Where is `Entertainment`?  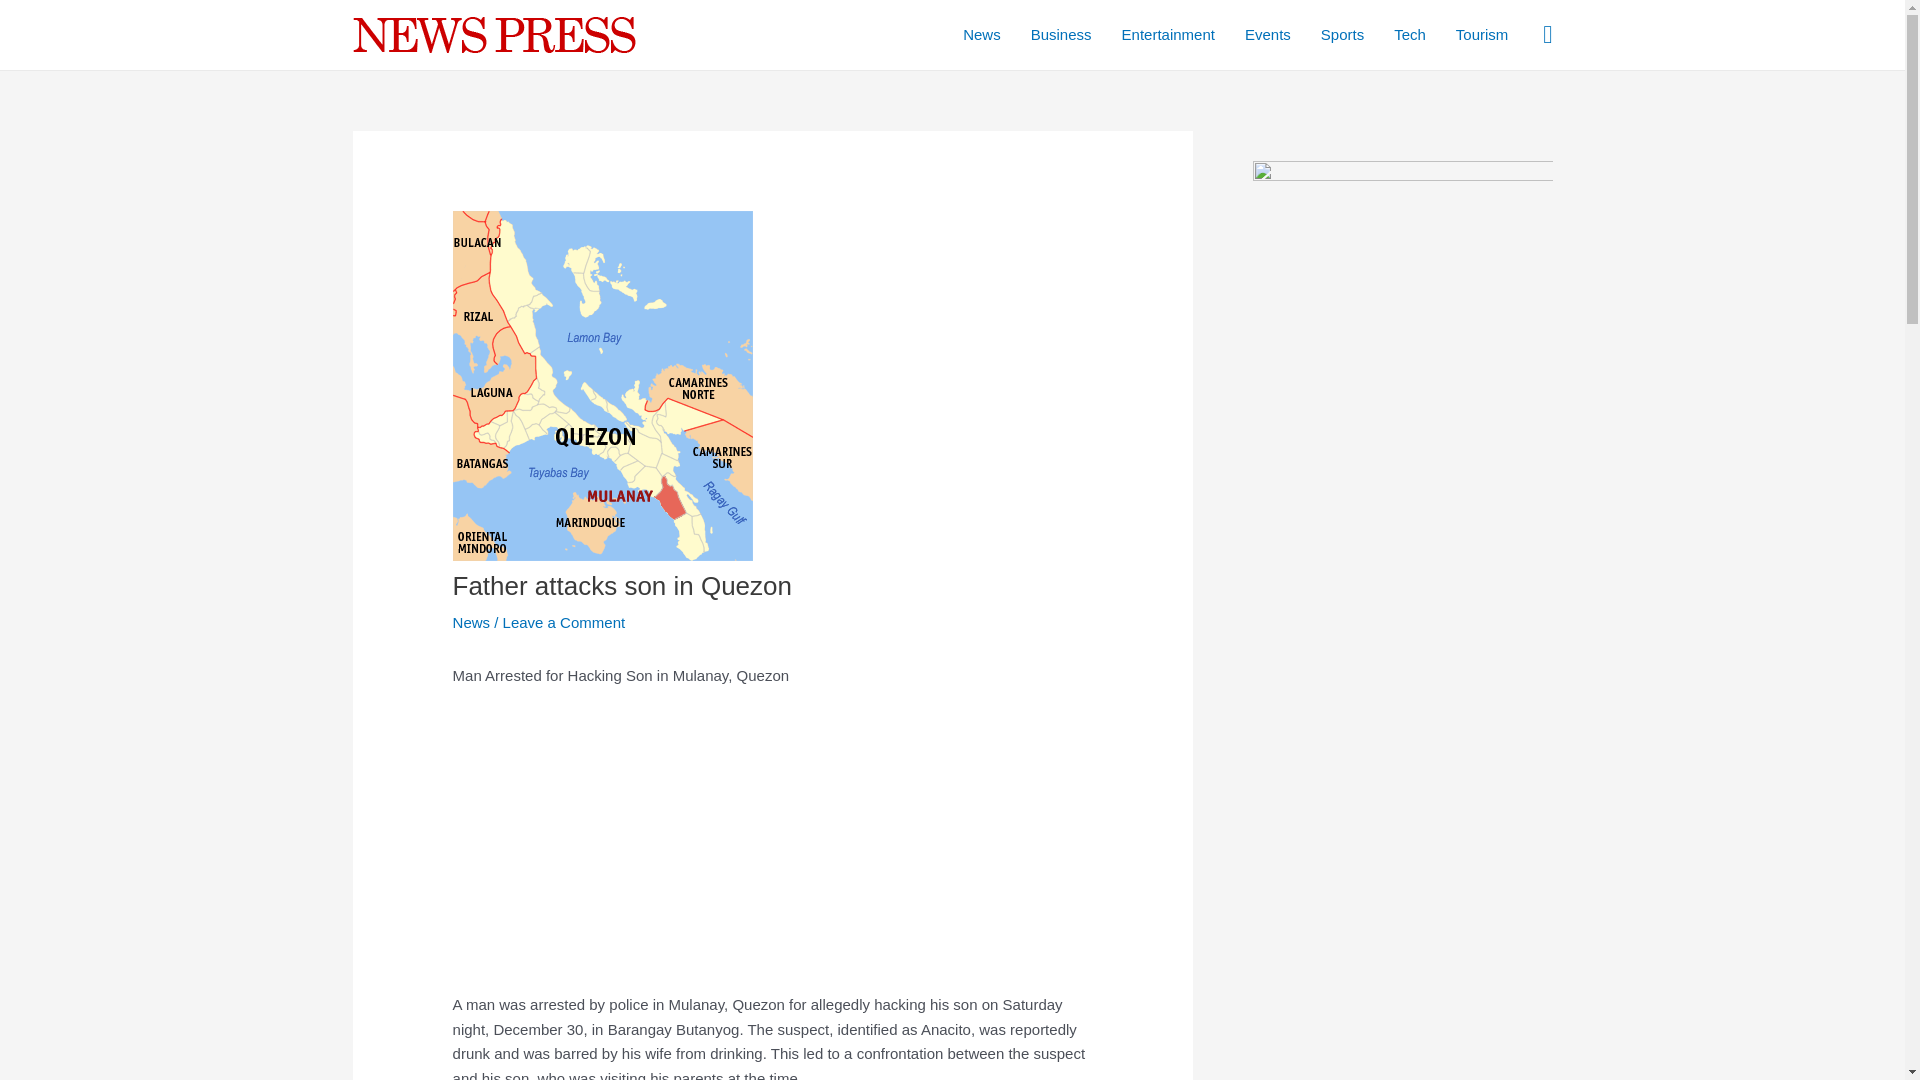
Entertainment is located at coordinates (1168, 35).